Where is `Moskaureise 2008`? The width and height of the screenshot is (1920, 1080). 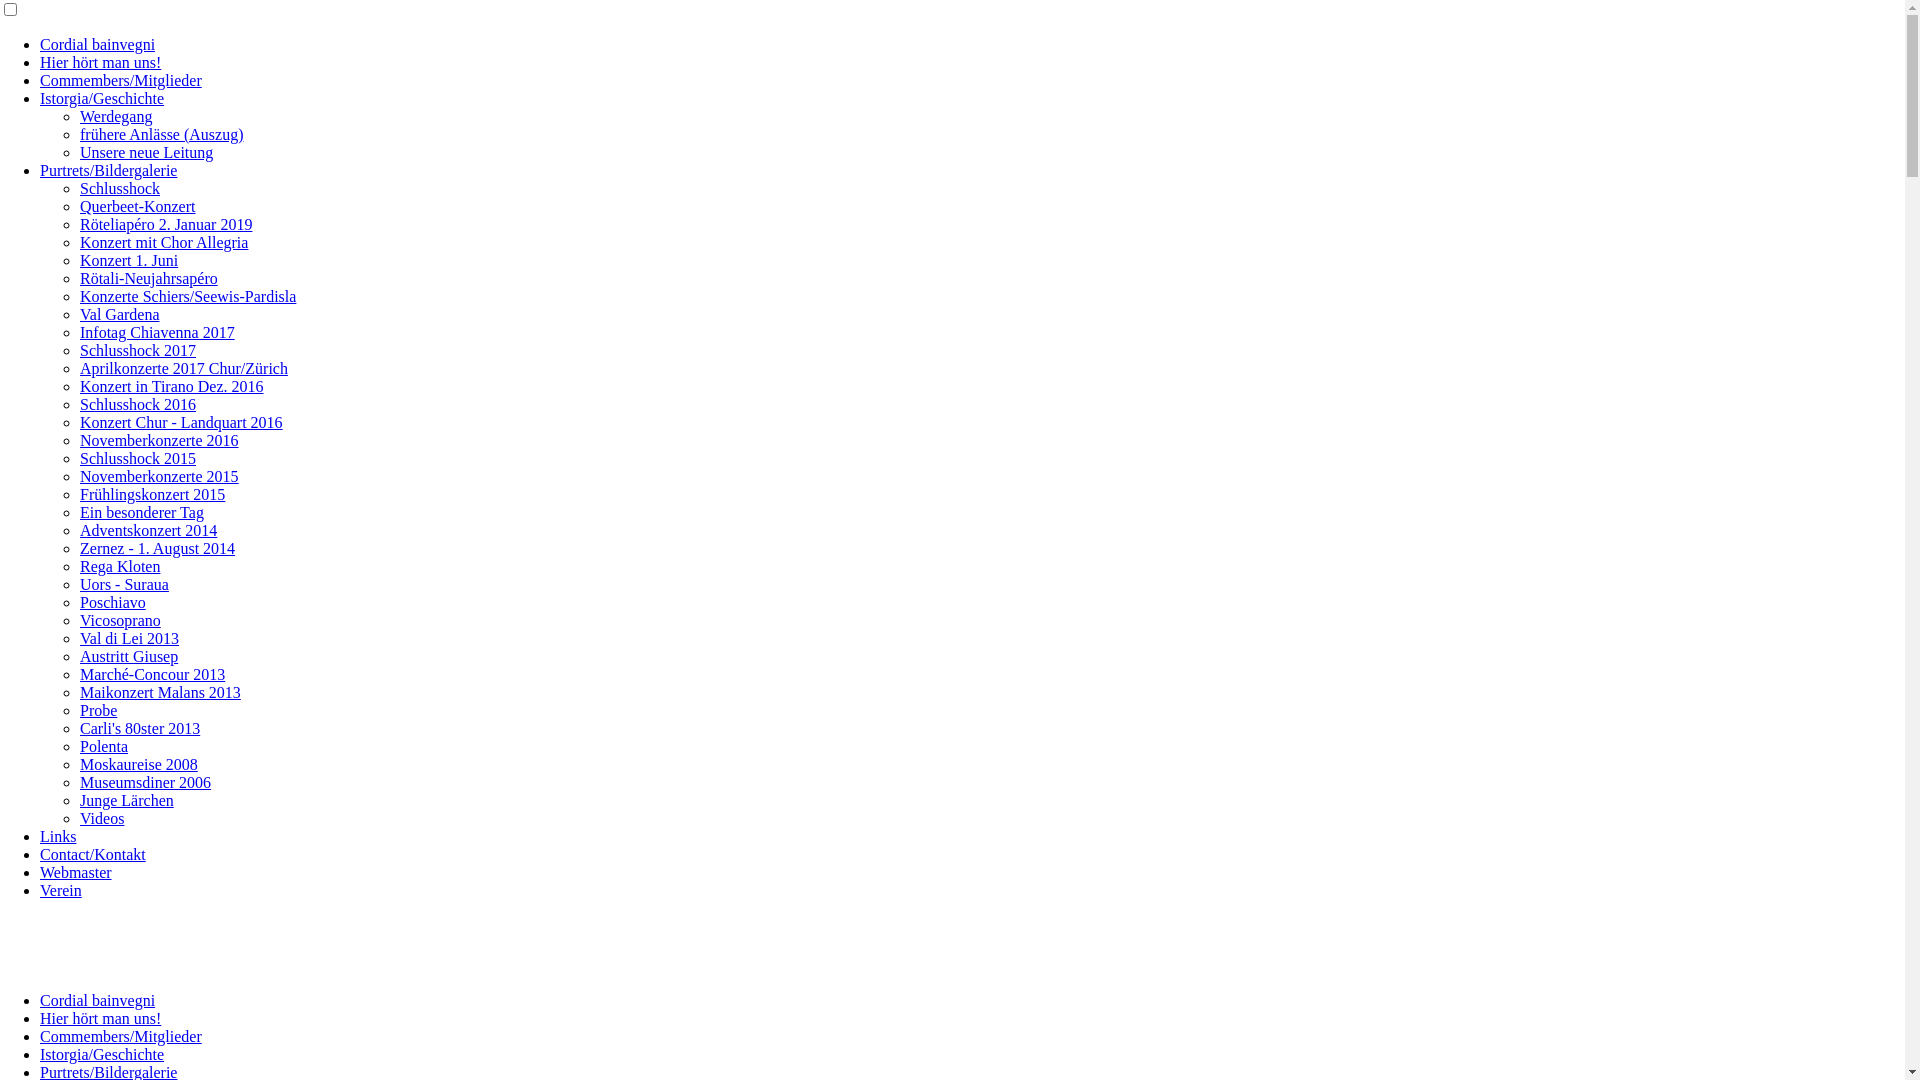 Moskaureise 2008 is located at coordinates (139, 764).